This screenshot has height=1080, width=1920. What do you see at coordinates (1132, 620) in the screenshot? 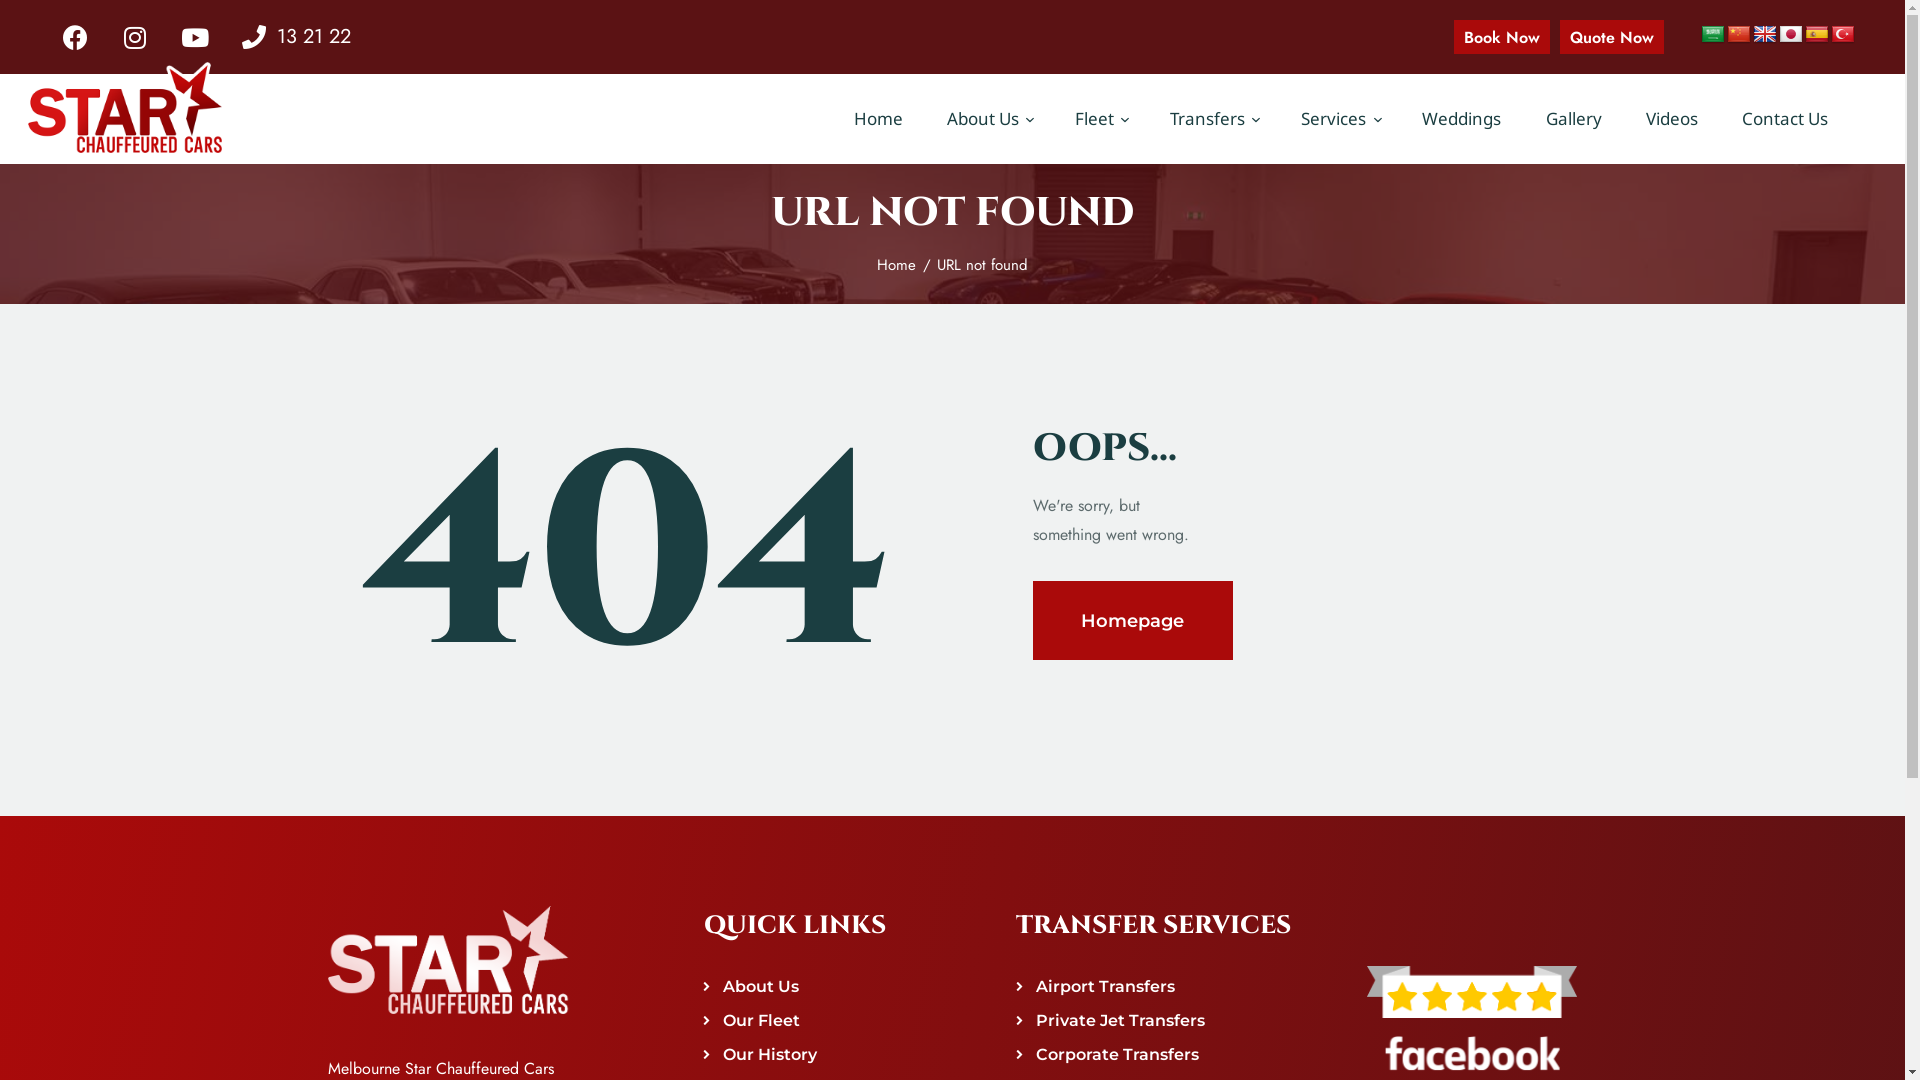
I see `Homepage` at bounding box center [1132, 620].